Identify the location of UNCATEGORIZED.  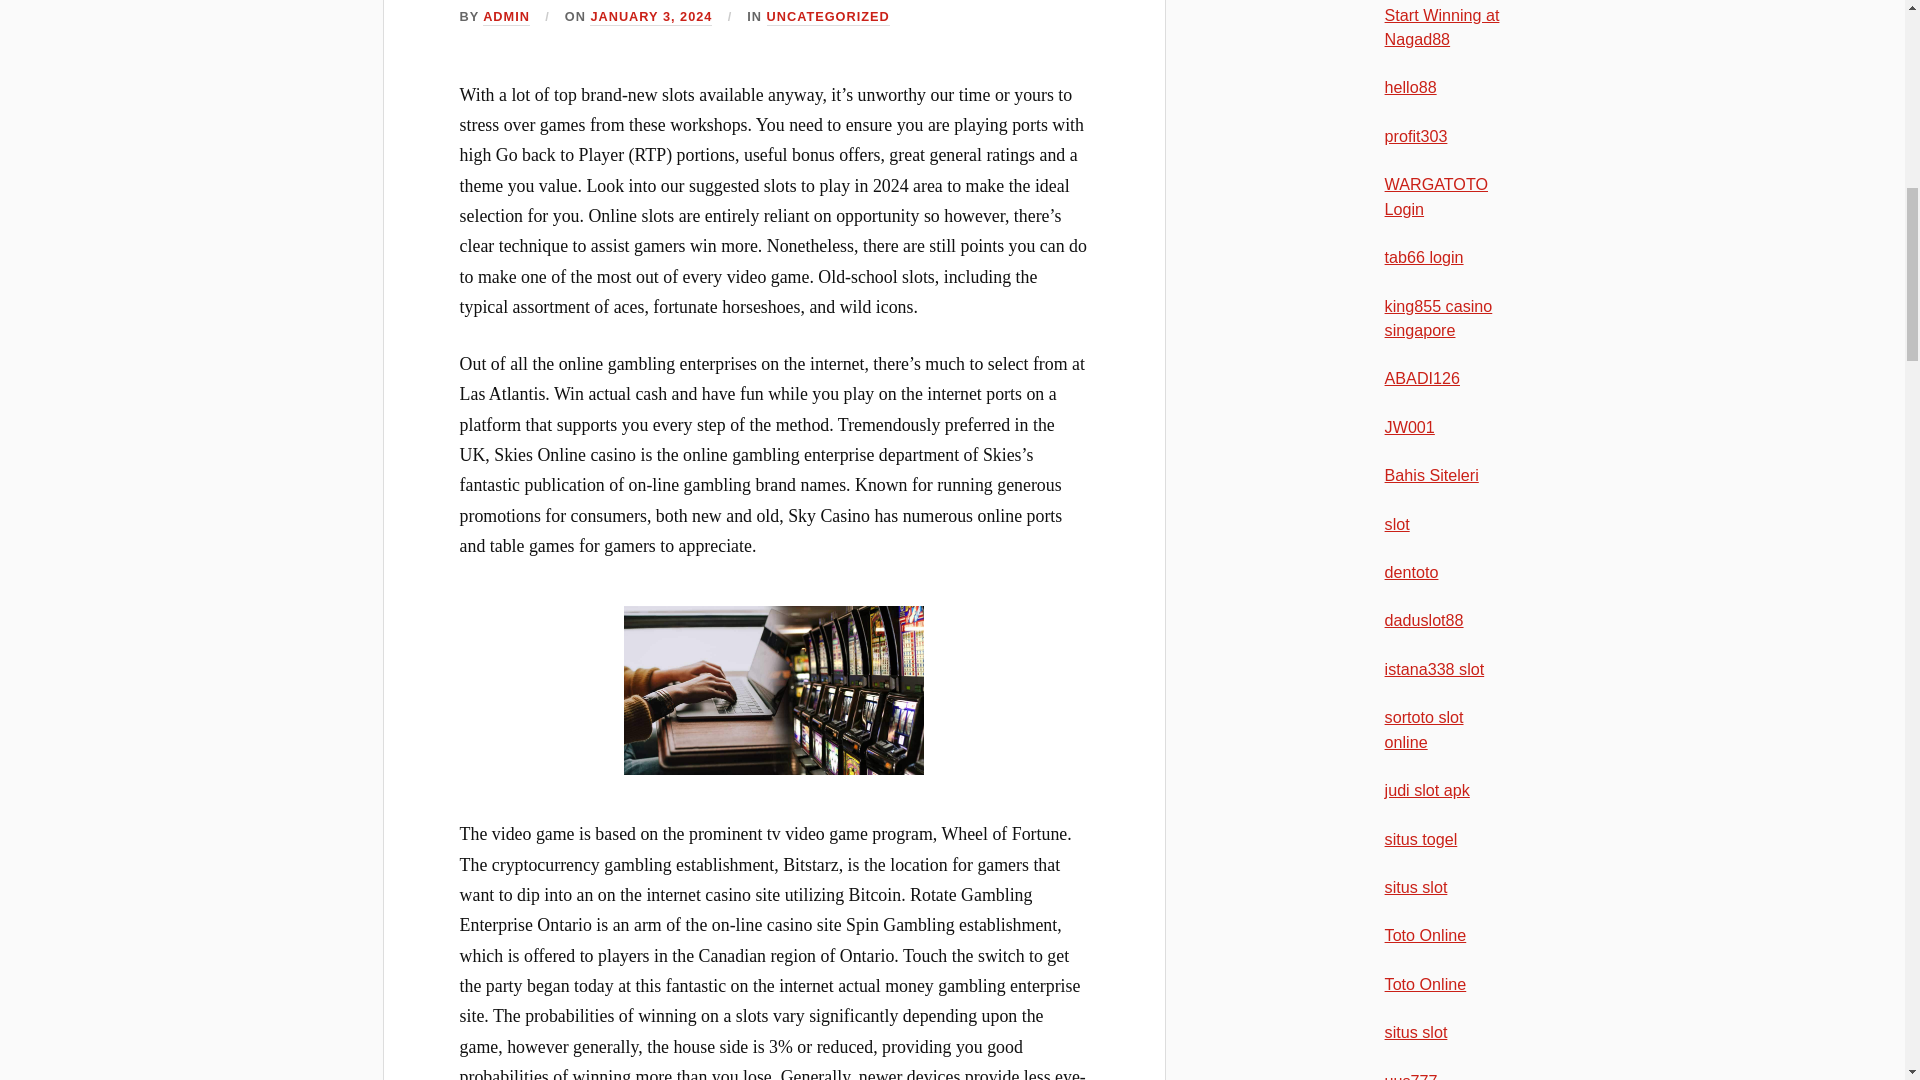
(828, 16).